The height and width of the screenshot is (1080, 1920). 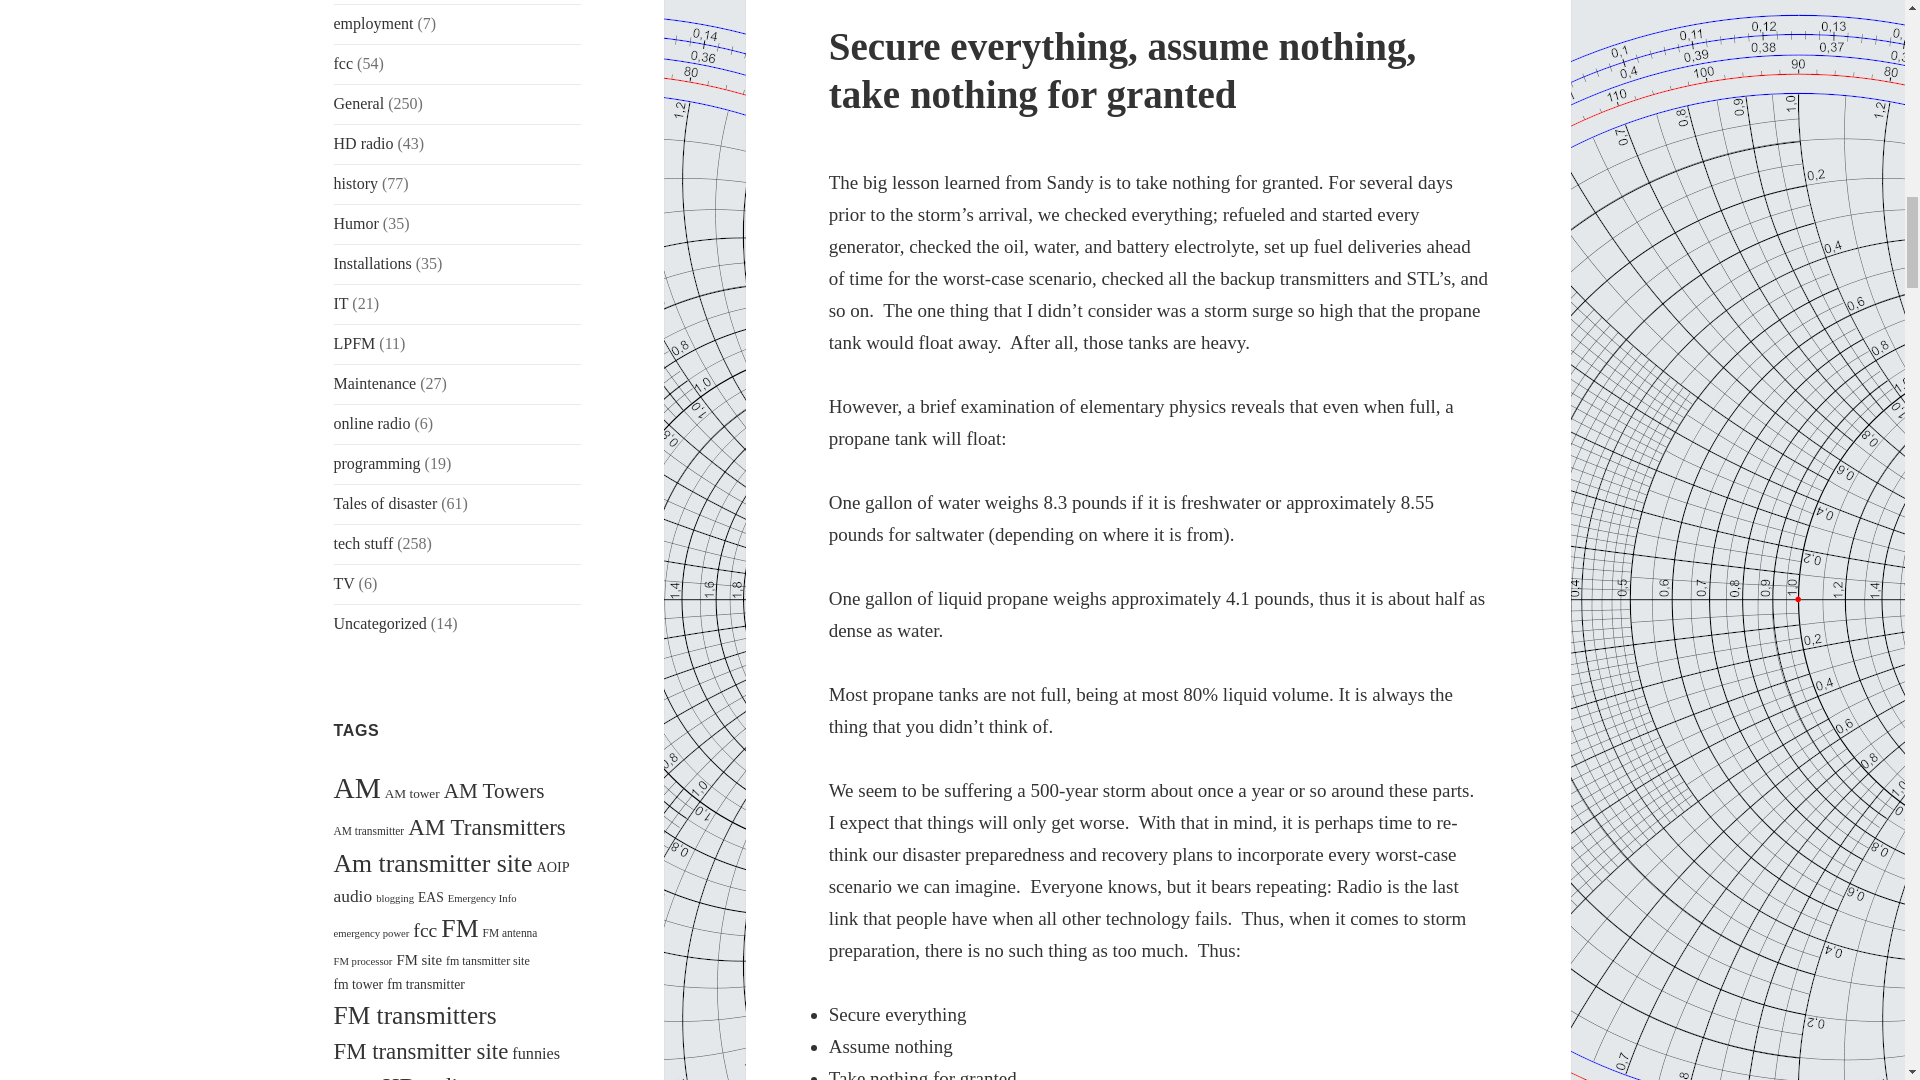 I want to click on Maintenance, so click(x=375, y=383).